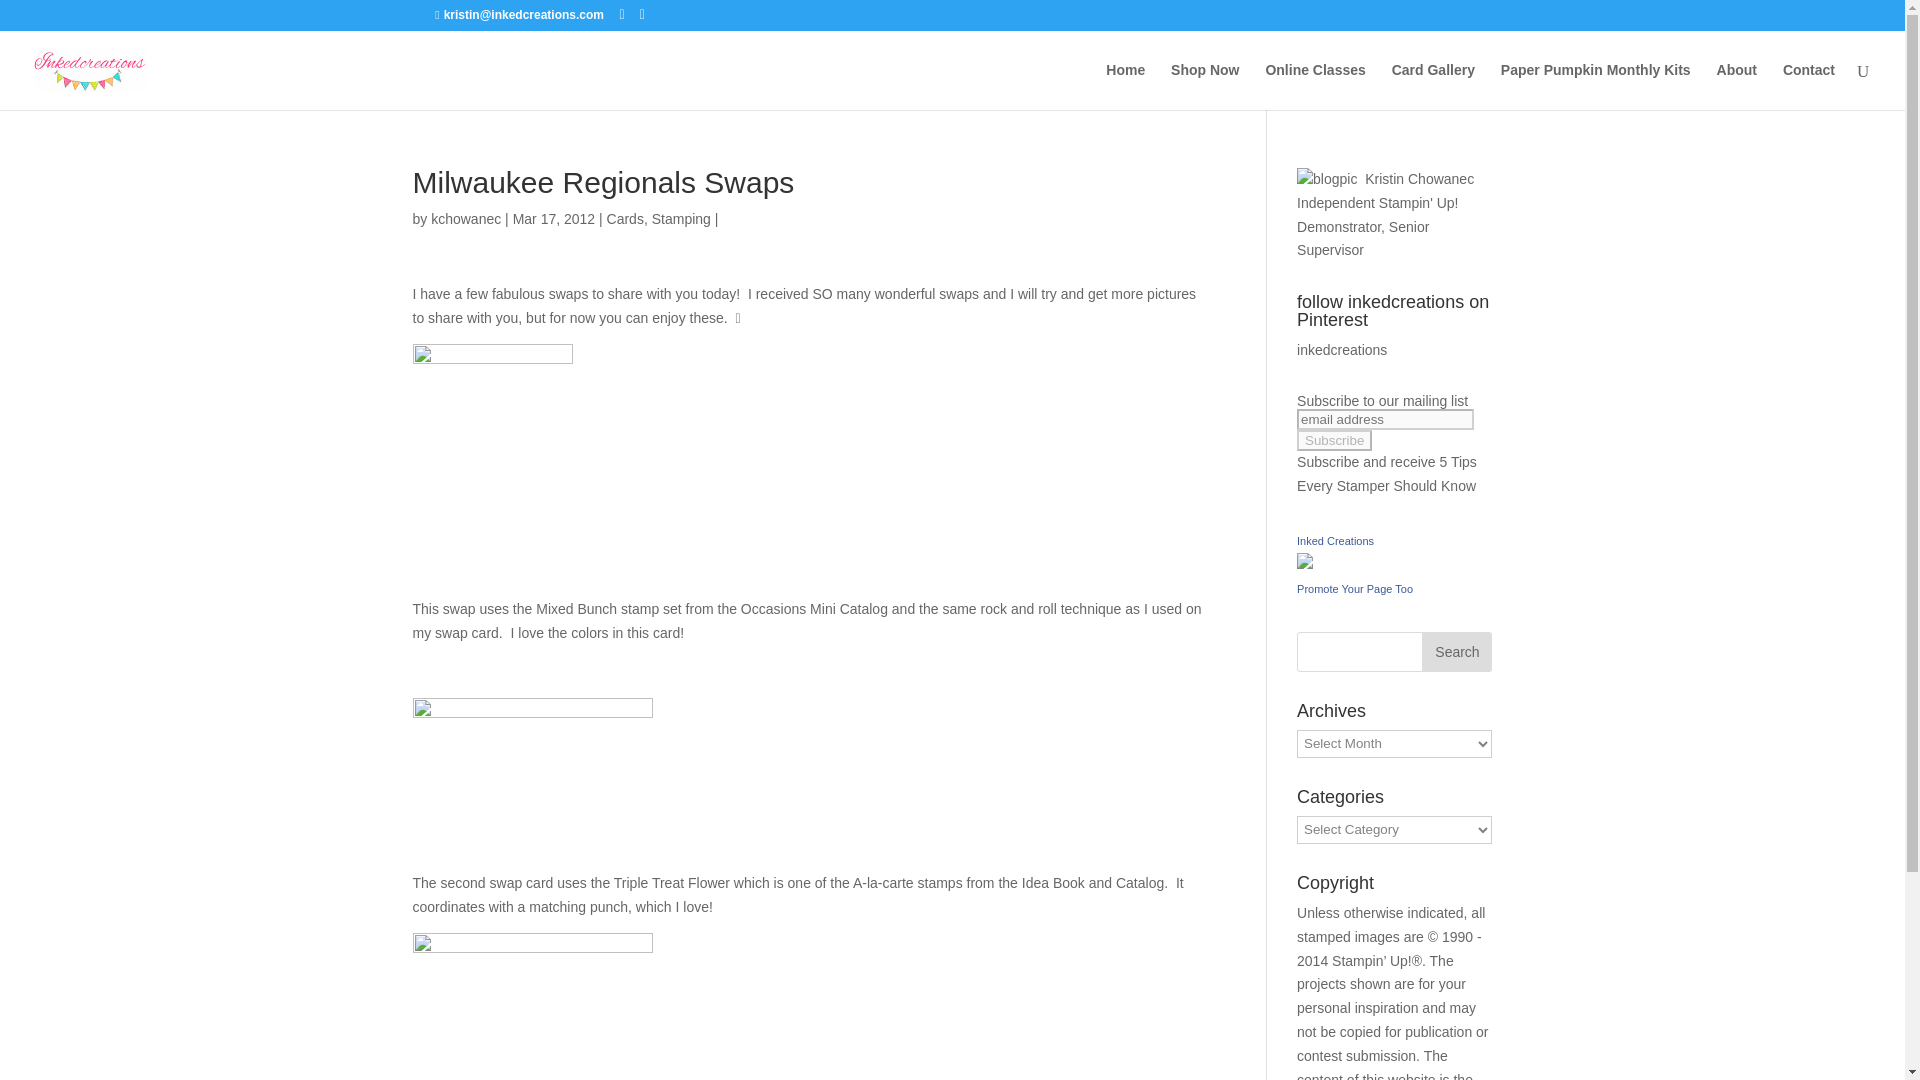  Describe the element at coordinates (1456, 651) in the screenshot. I see `Search` at that location.